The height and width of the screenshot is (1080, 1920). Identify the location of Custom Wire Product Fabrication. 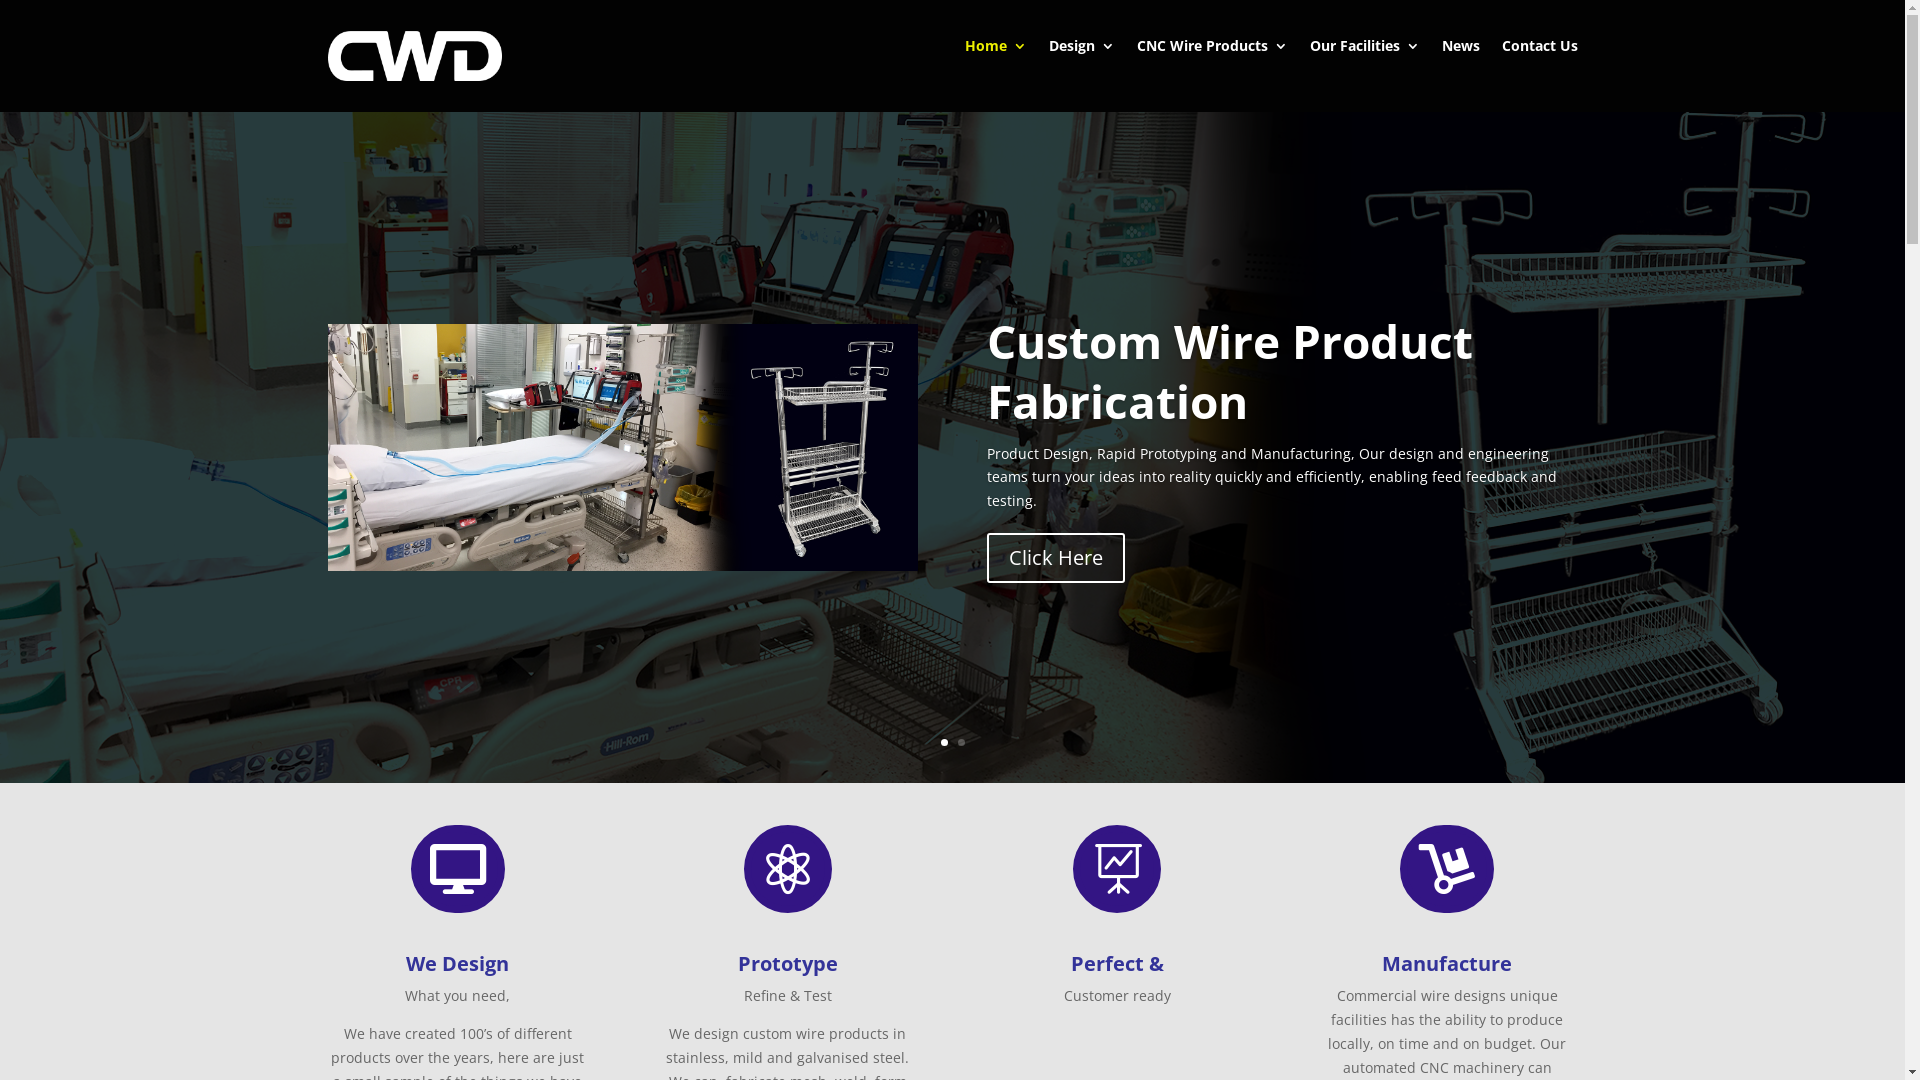
(1230, 371).